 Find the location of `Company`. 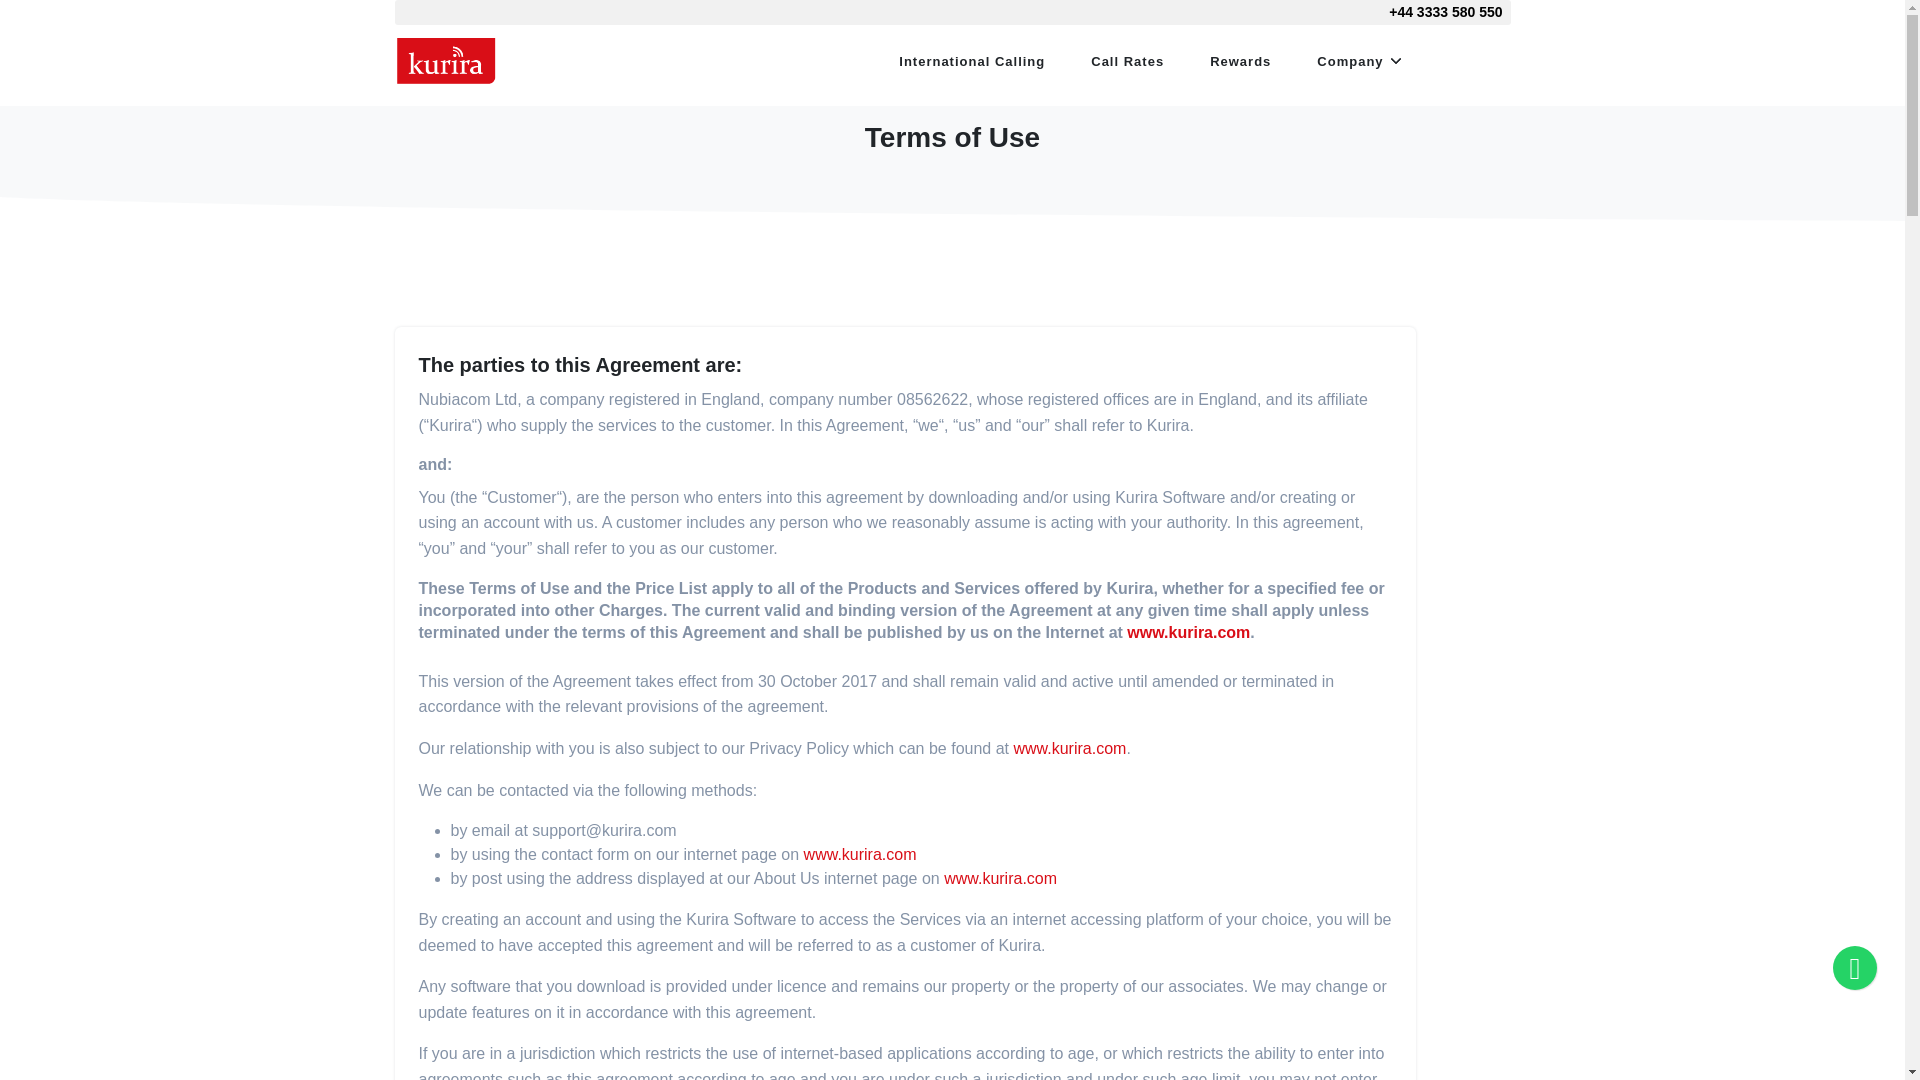

Company is located at coordinates (1349, 62).